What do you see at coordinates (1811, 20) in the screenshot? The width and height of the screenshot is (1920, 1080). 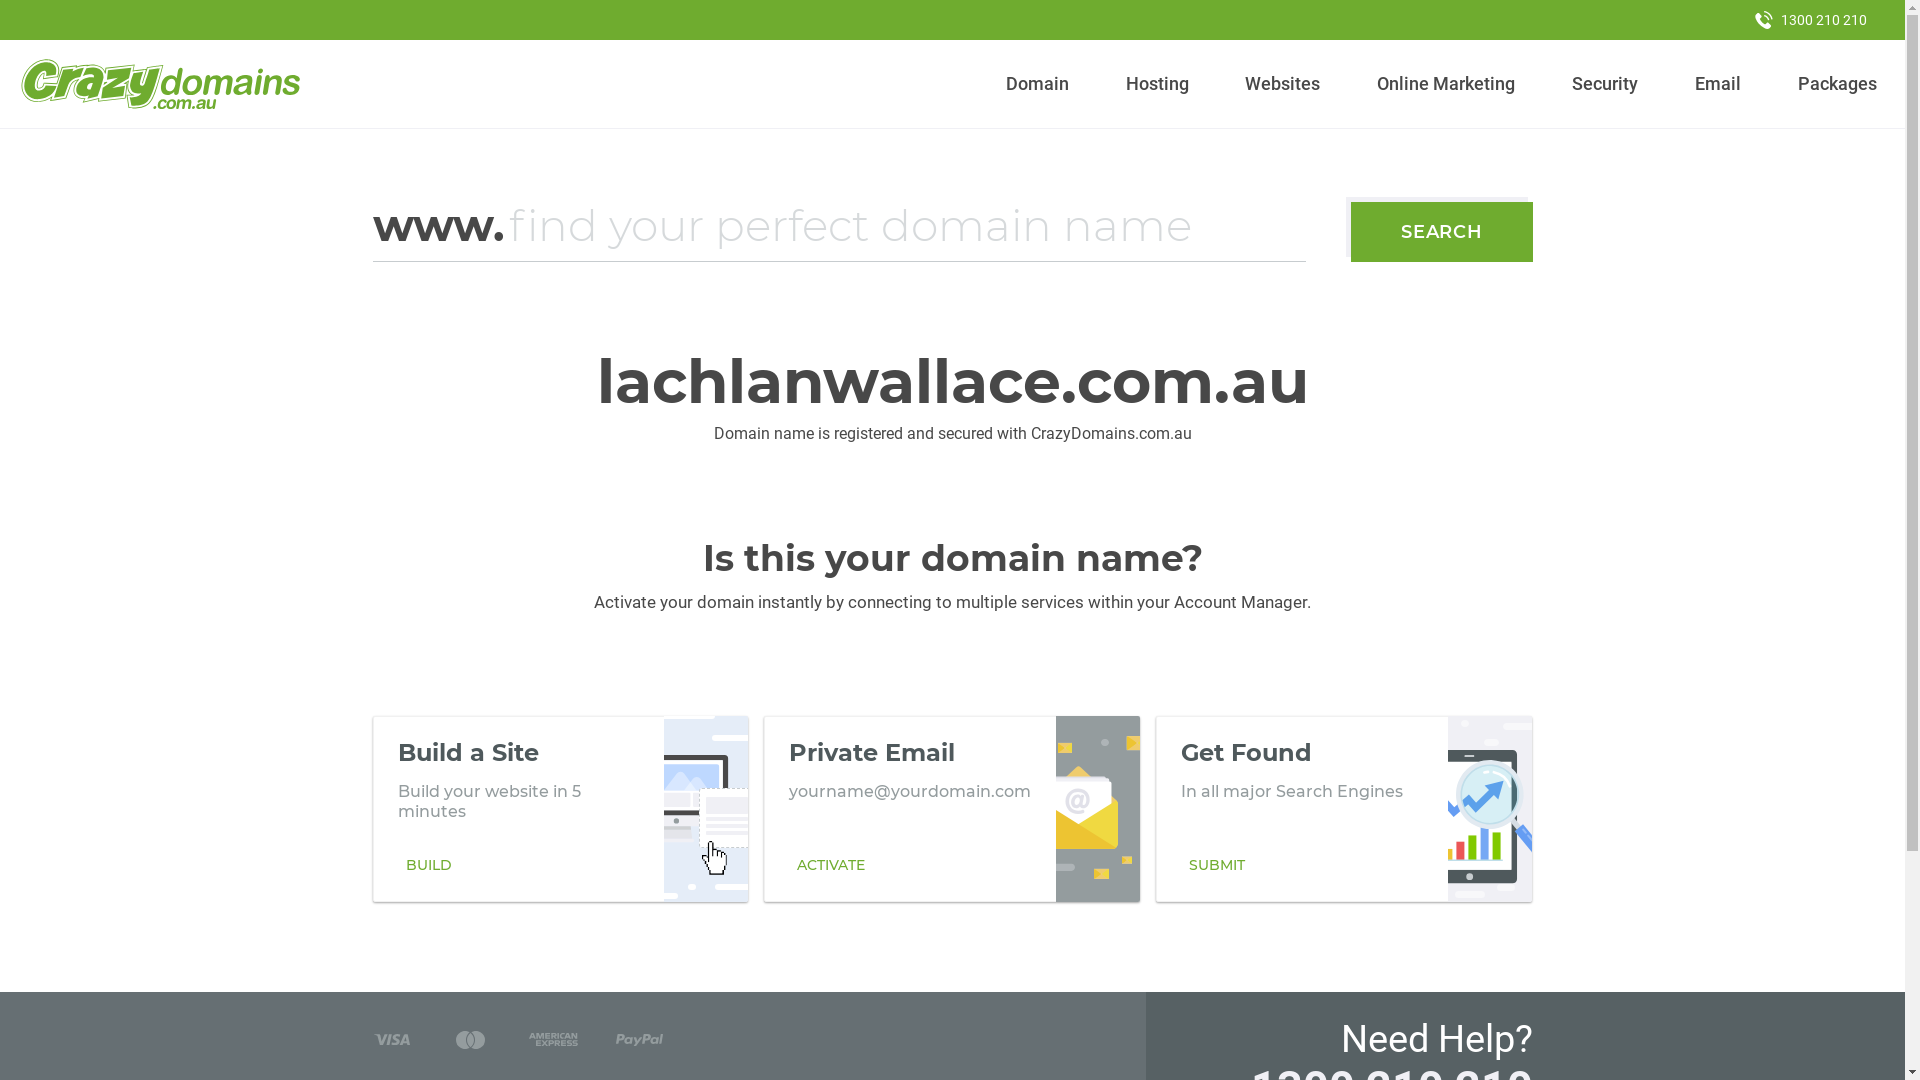 I see `1300 210 210` at bounding box center [1811, 20].